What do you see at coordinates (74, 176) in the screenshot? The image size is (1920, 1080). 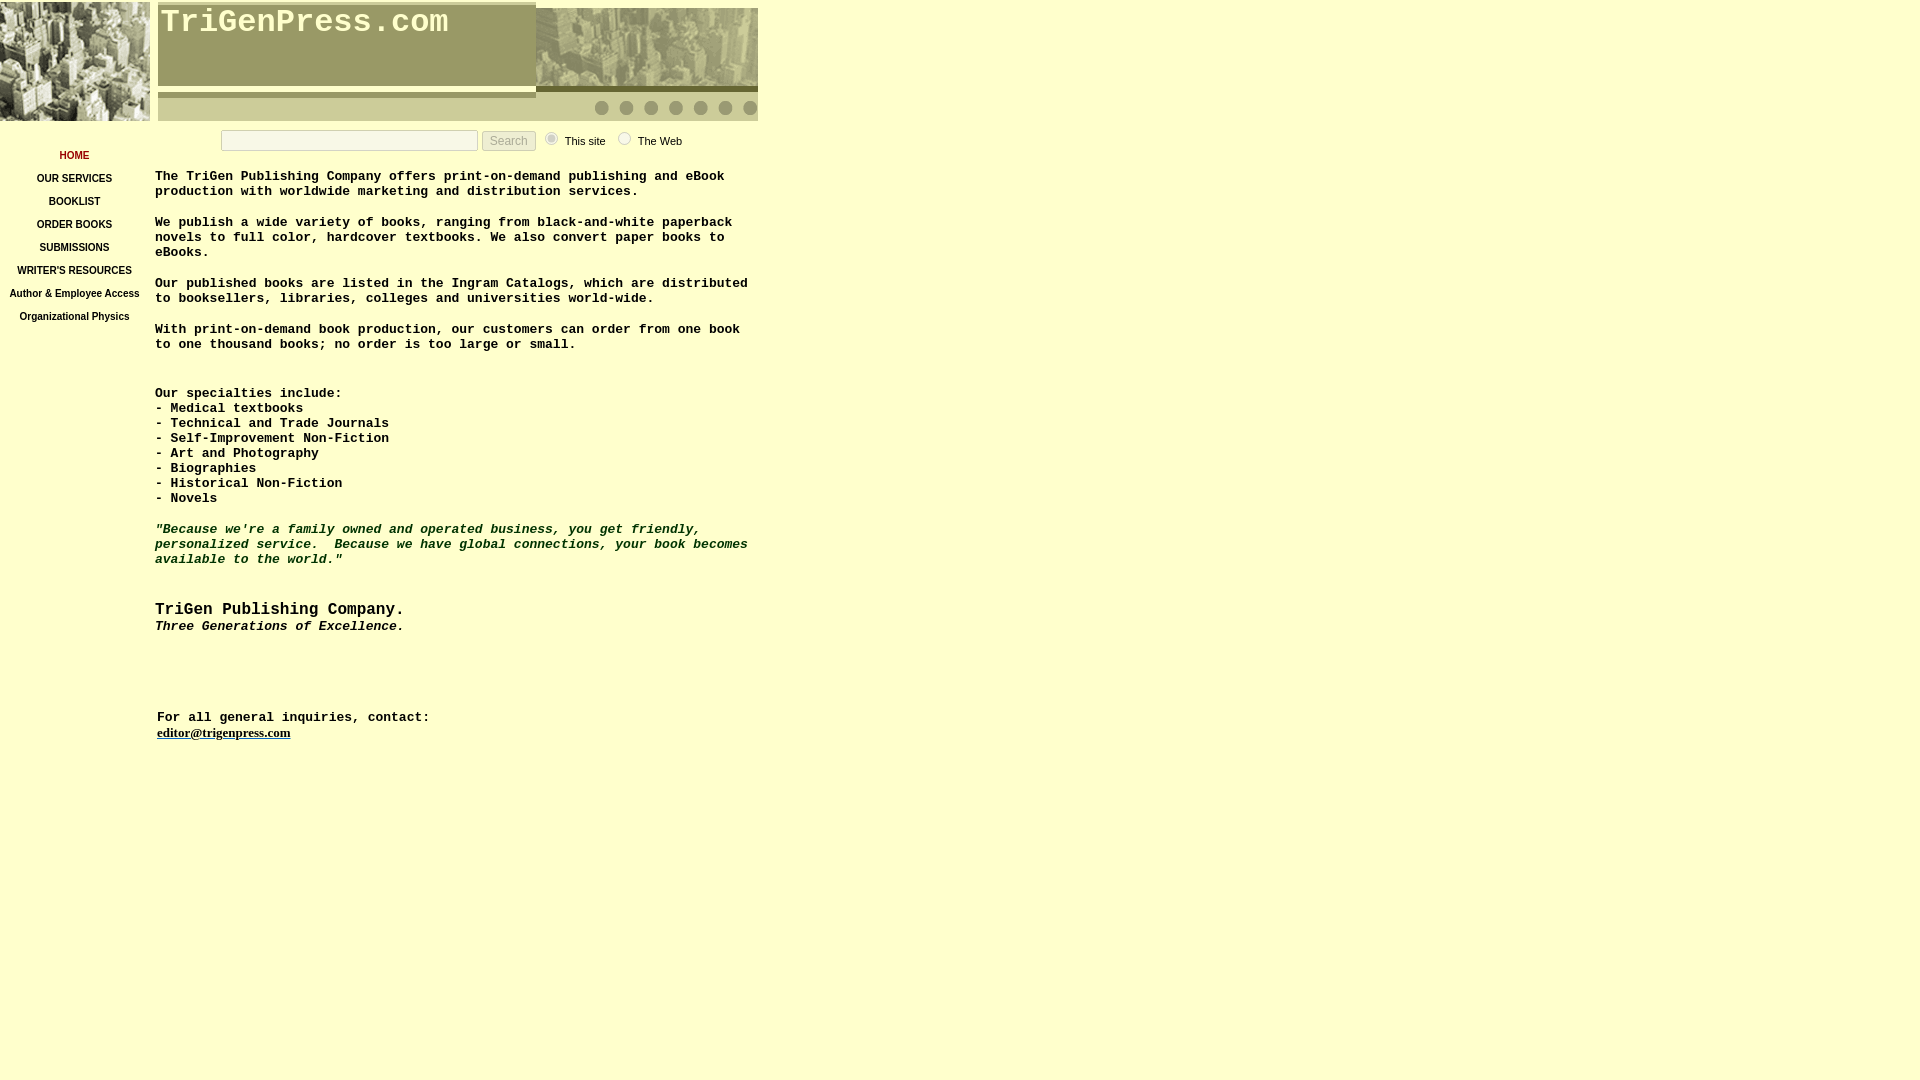 I see `OUR SERVICES` at bounding box center [74, 176].